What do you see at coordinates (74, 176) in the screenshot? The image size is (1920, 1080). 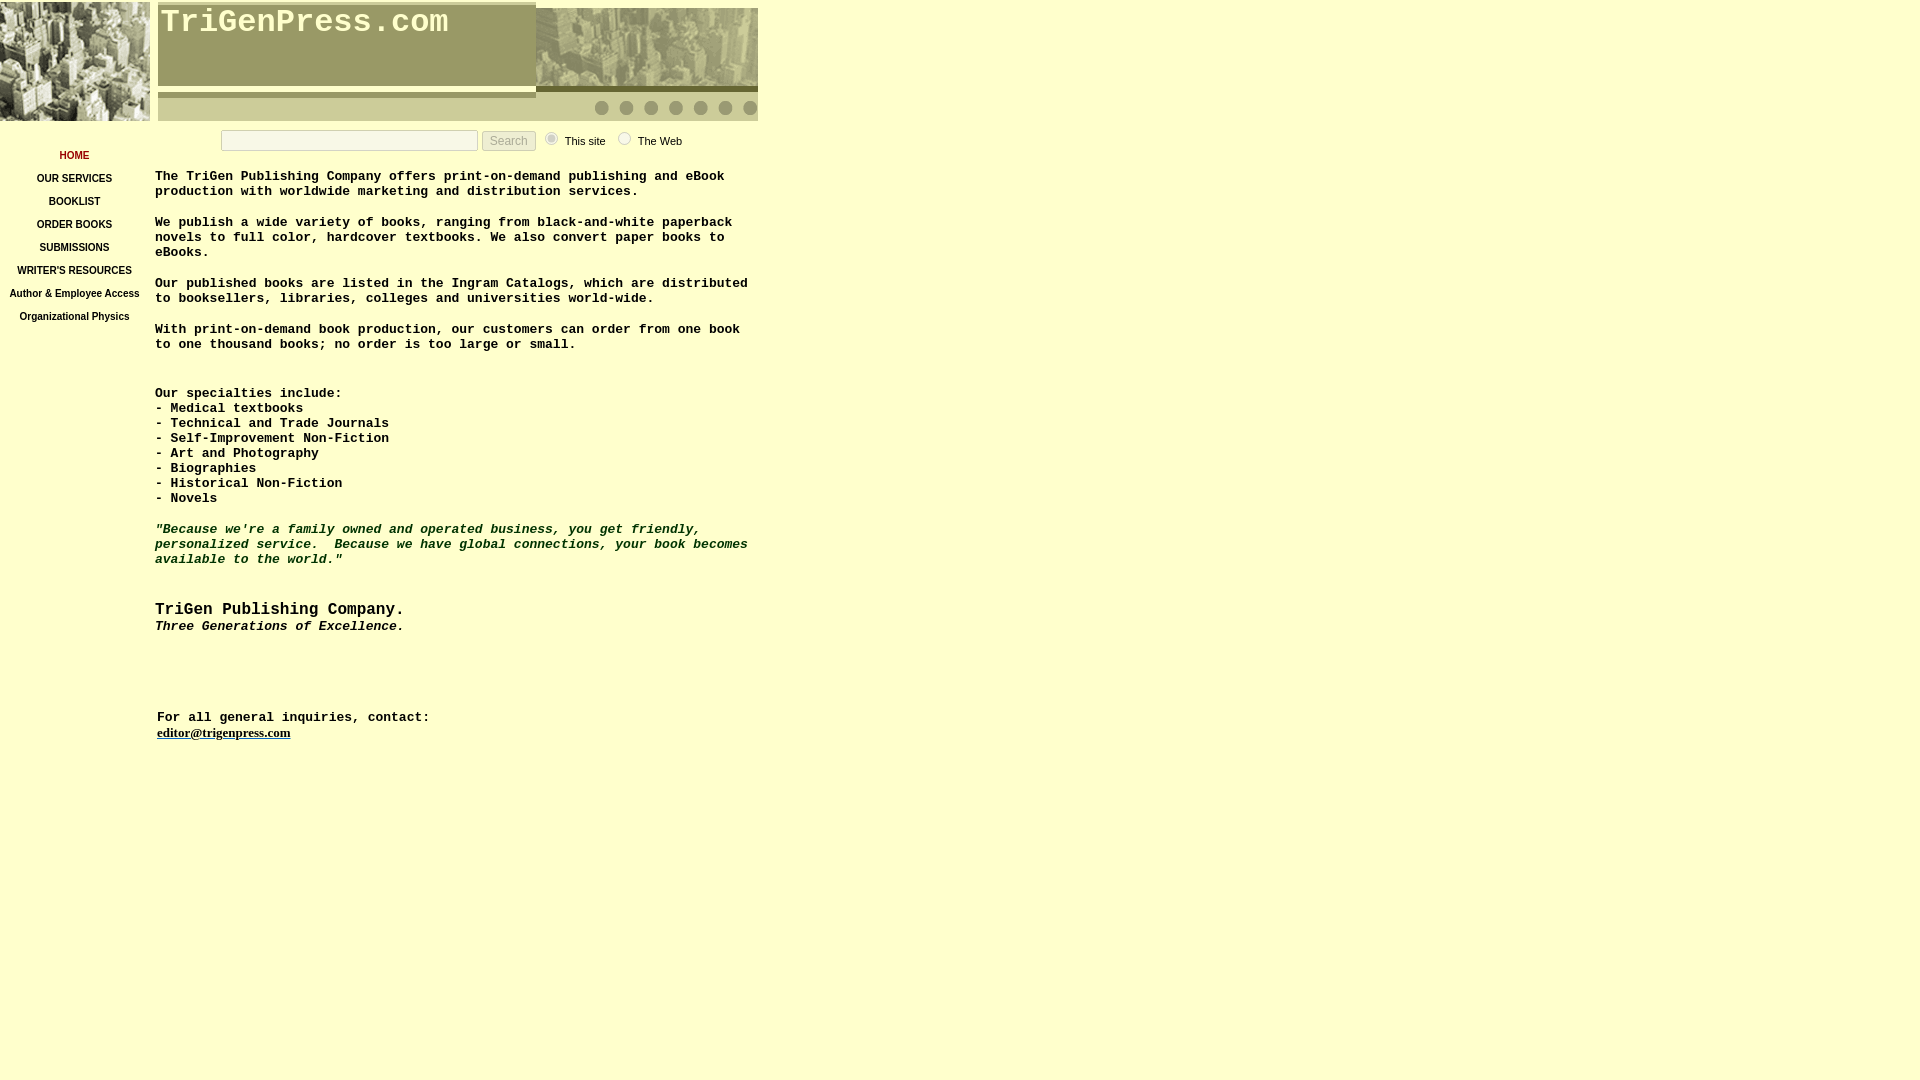 I see `OUR SERVICES` at bounding box center [74, 176].